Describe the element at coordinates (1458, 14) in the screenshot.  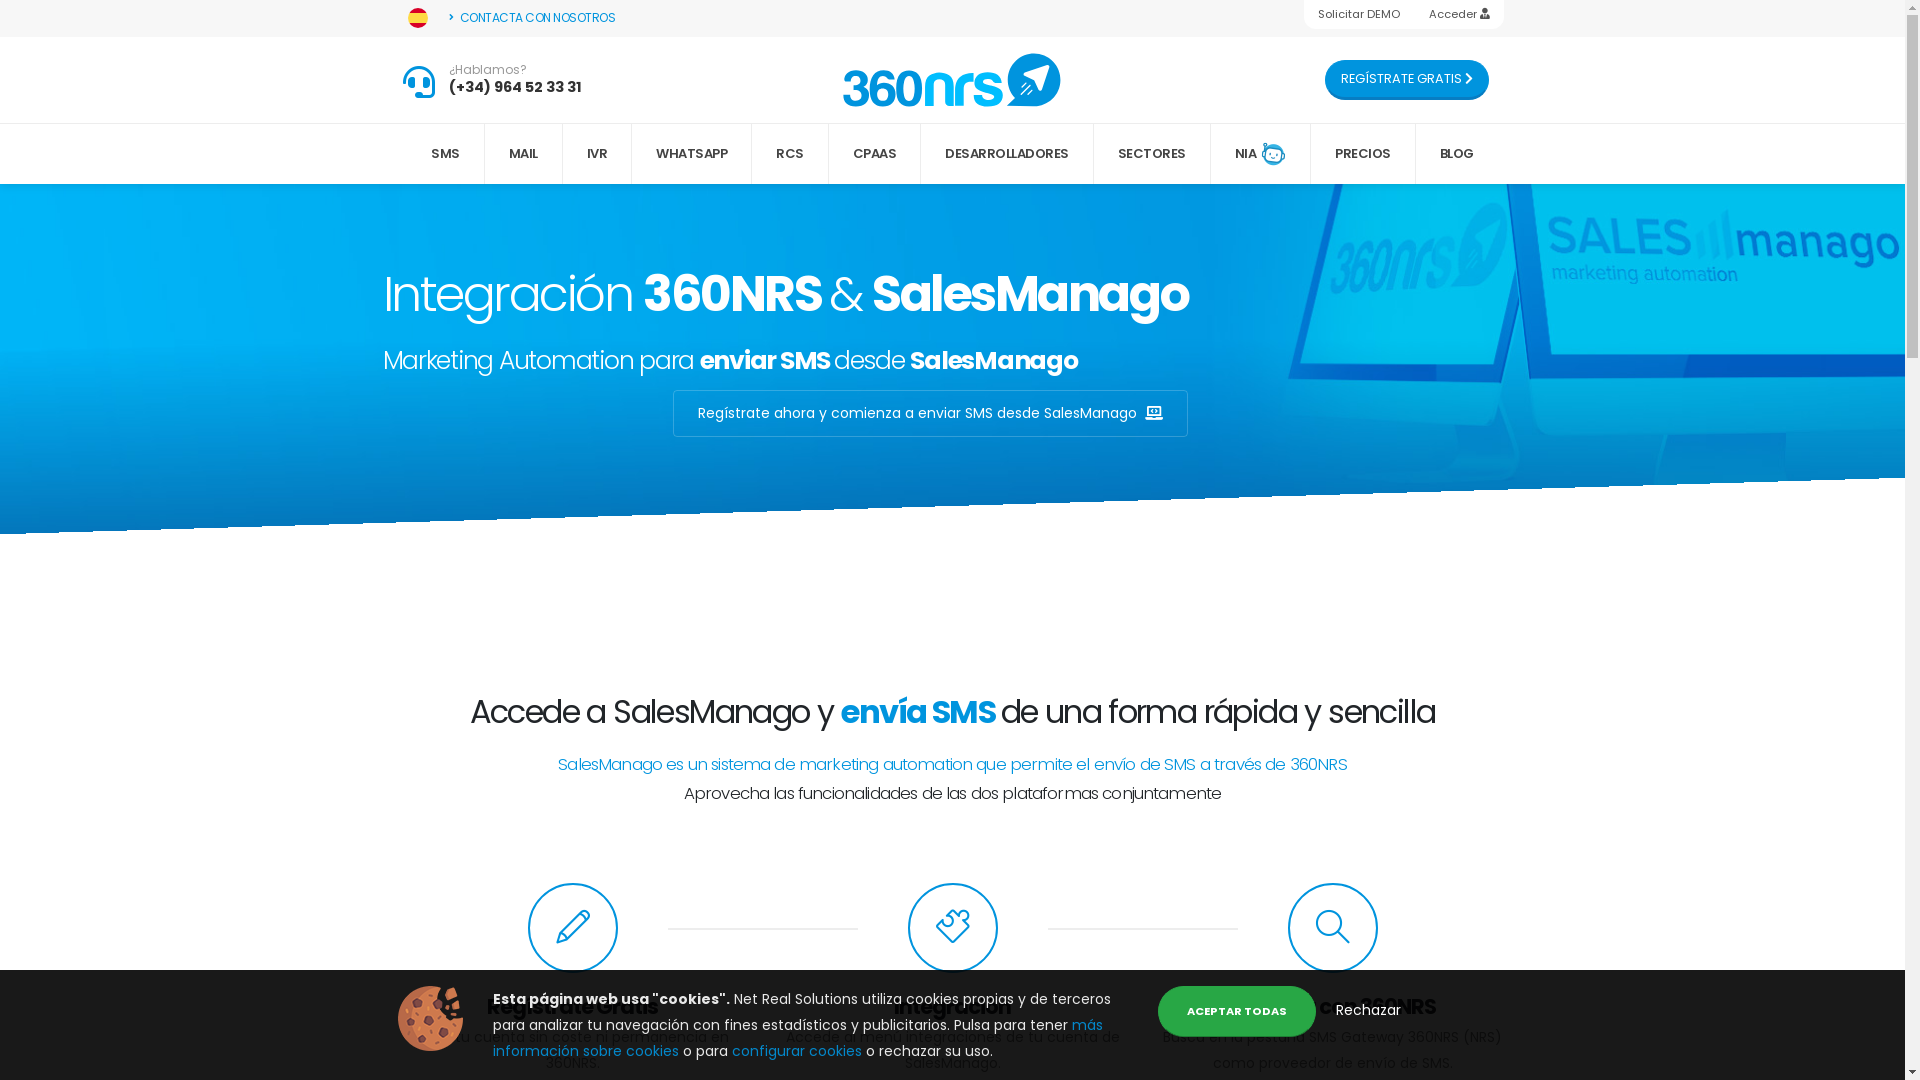
I see `Acceder` at that location.